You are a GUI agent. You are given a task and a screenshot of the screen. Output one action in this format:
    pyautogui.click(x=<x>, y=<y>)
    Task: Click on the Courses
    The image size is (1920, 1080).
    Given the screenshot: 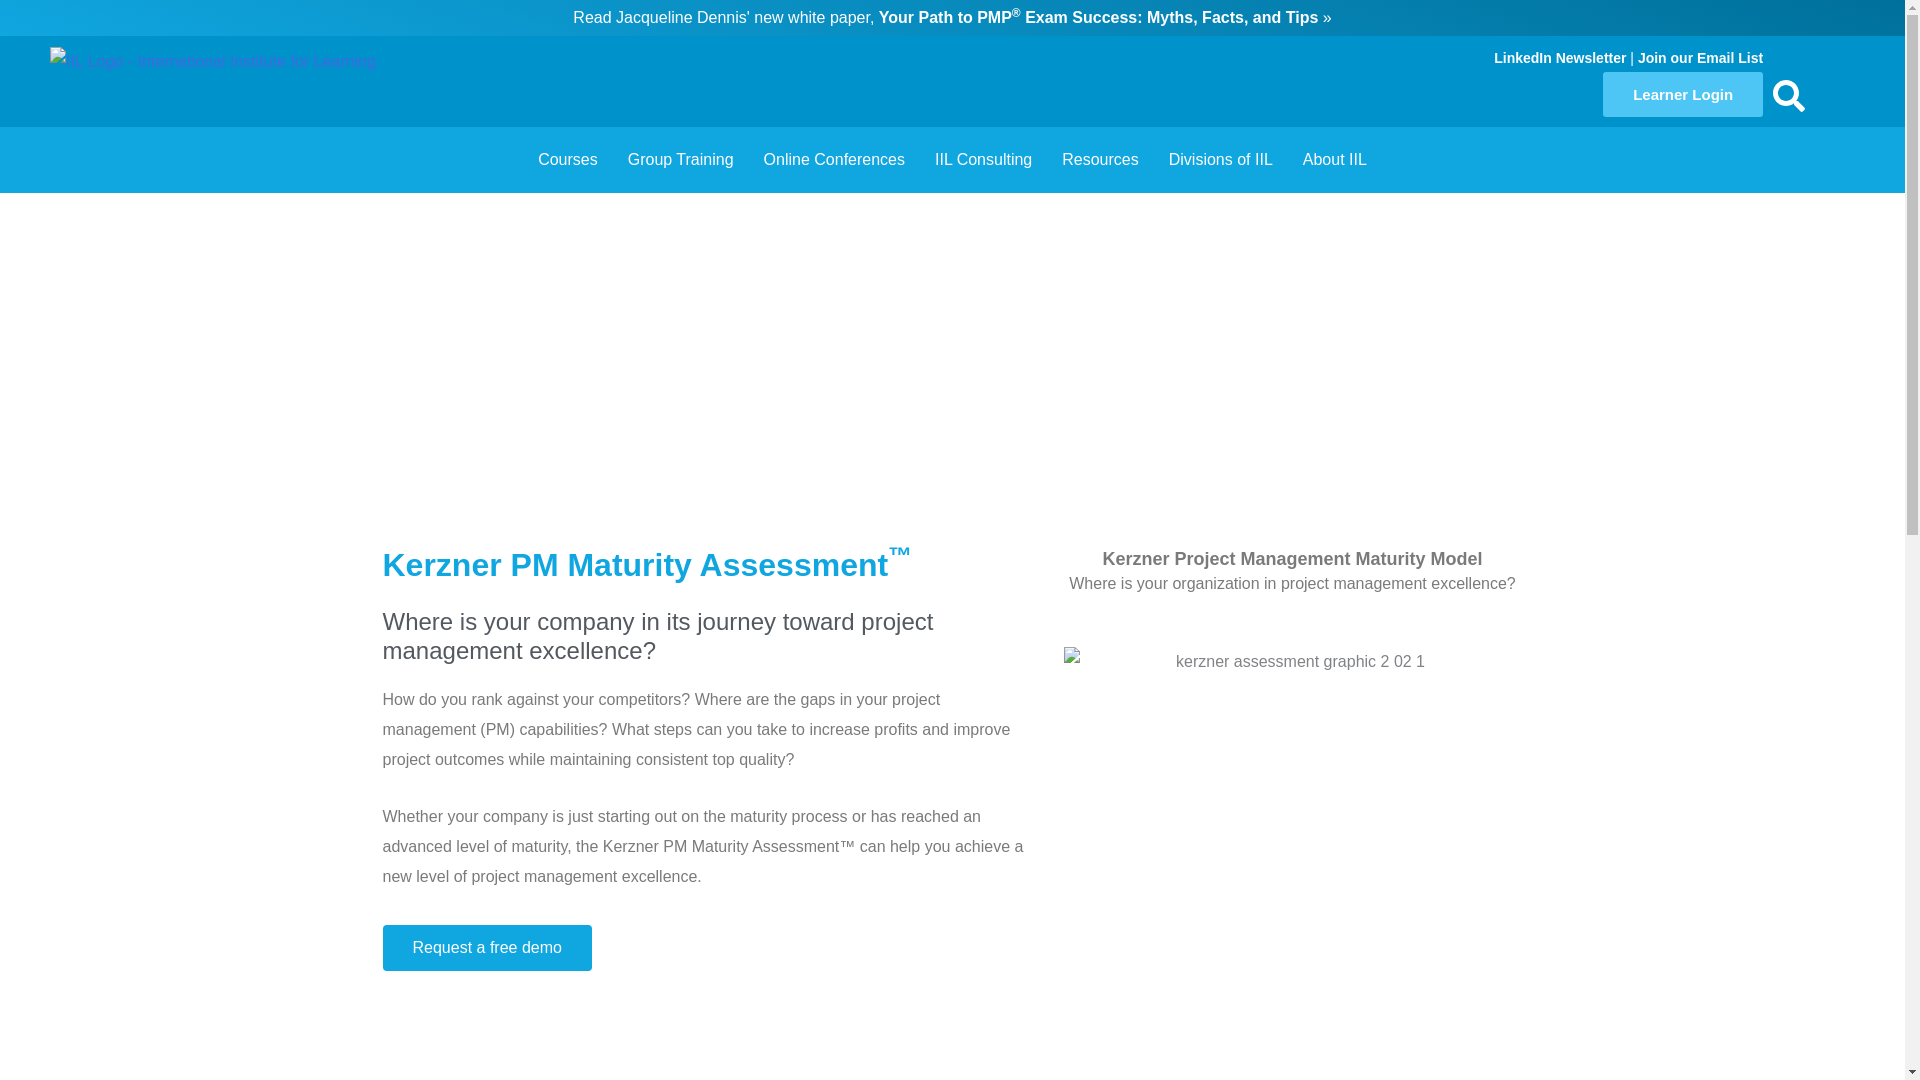 What is the action you would take?
    pyautogui.click(x=567, y=160)
    